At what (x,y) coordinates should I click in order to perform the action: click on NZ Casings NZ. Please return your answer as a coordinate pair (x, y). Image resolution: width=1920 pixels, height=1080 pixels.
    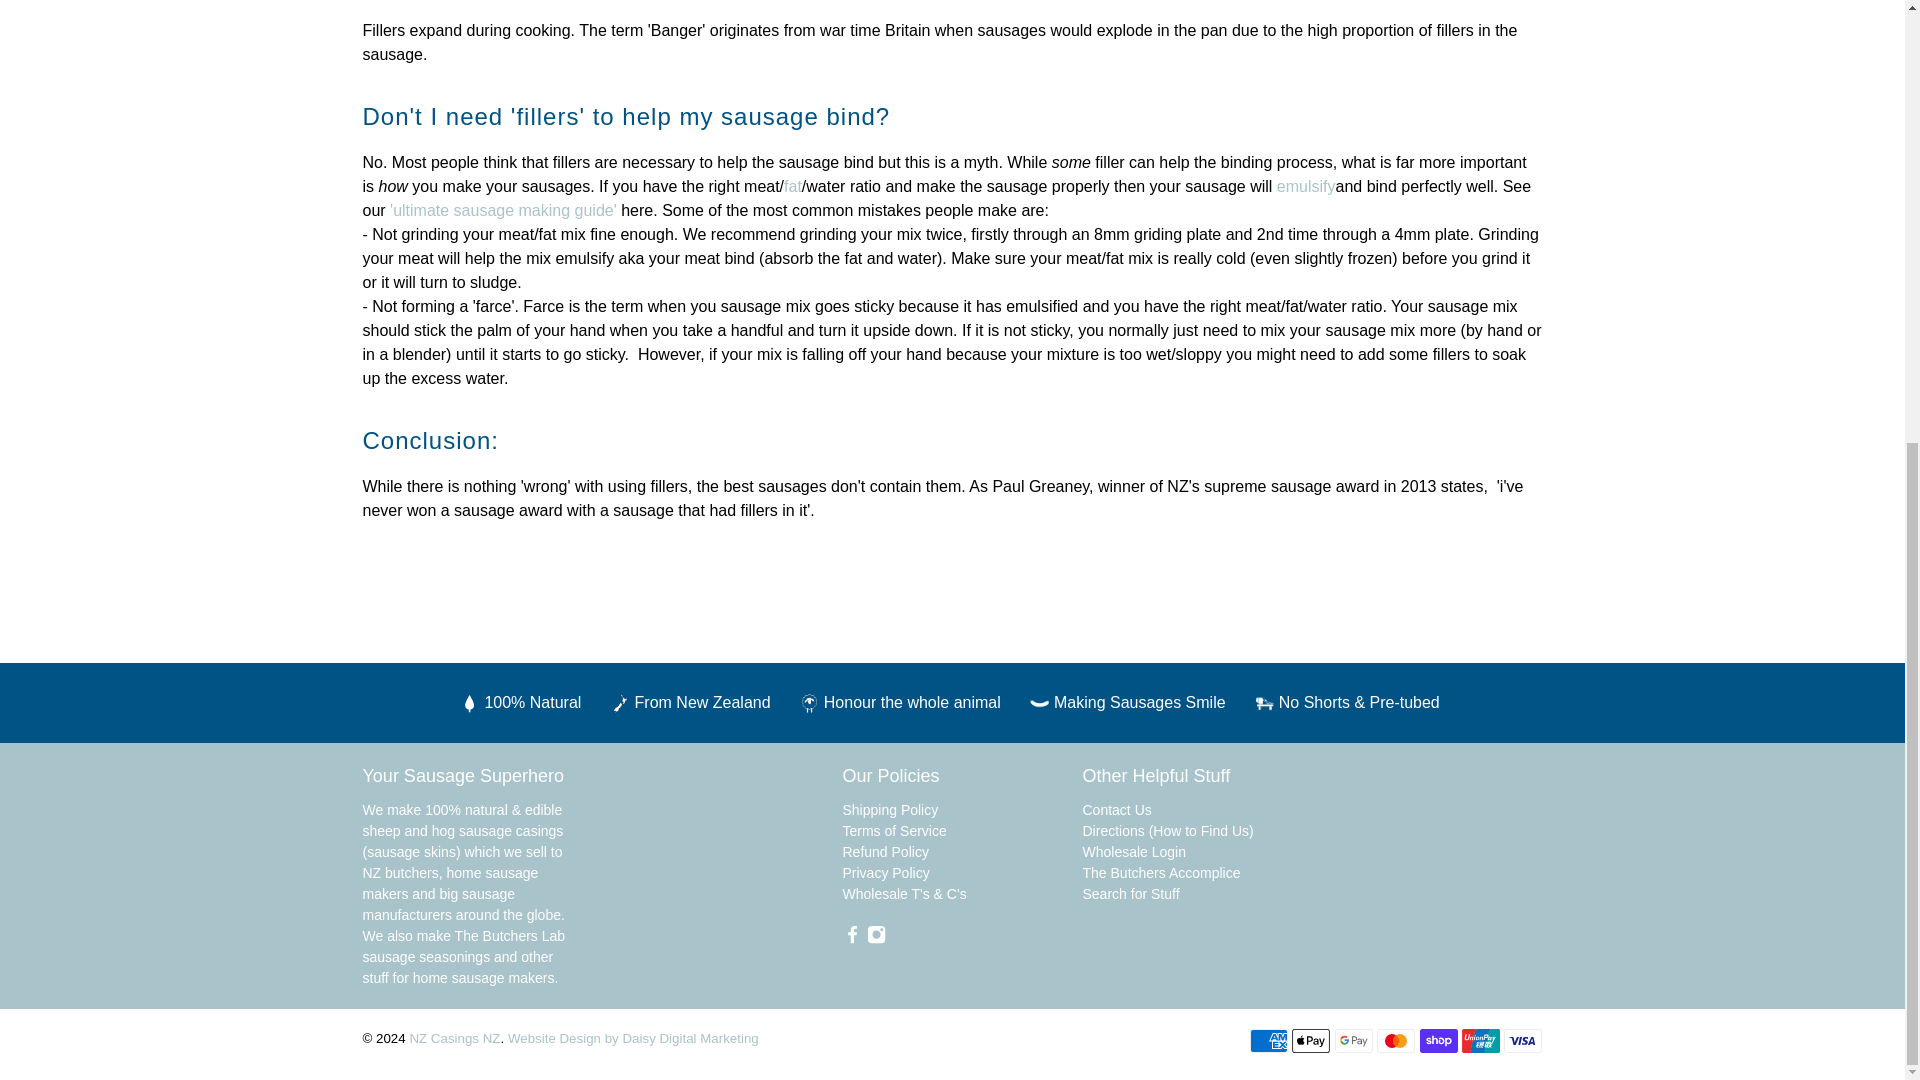
    Looking at the image, I should click on (1388, 828).